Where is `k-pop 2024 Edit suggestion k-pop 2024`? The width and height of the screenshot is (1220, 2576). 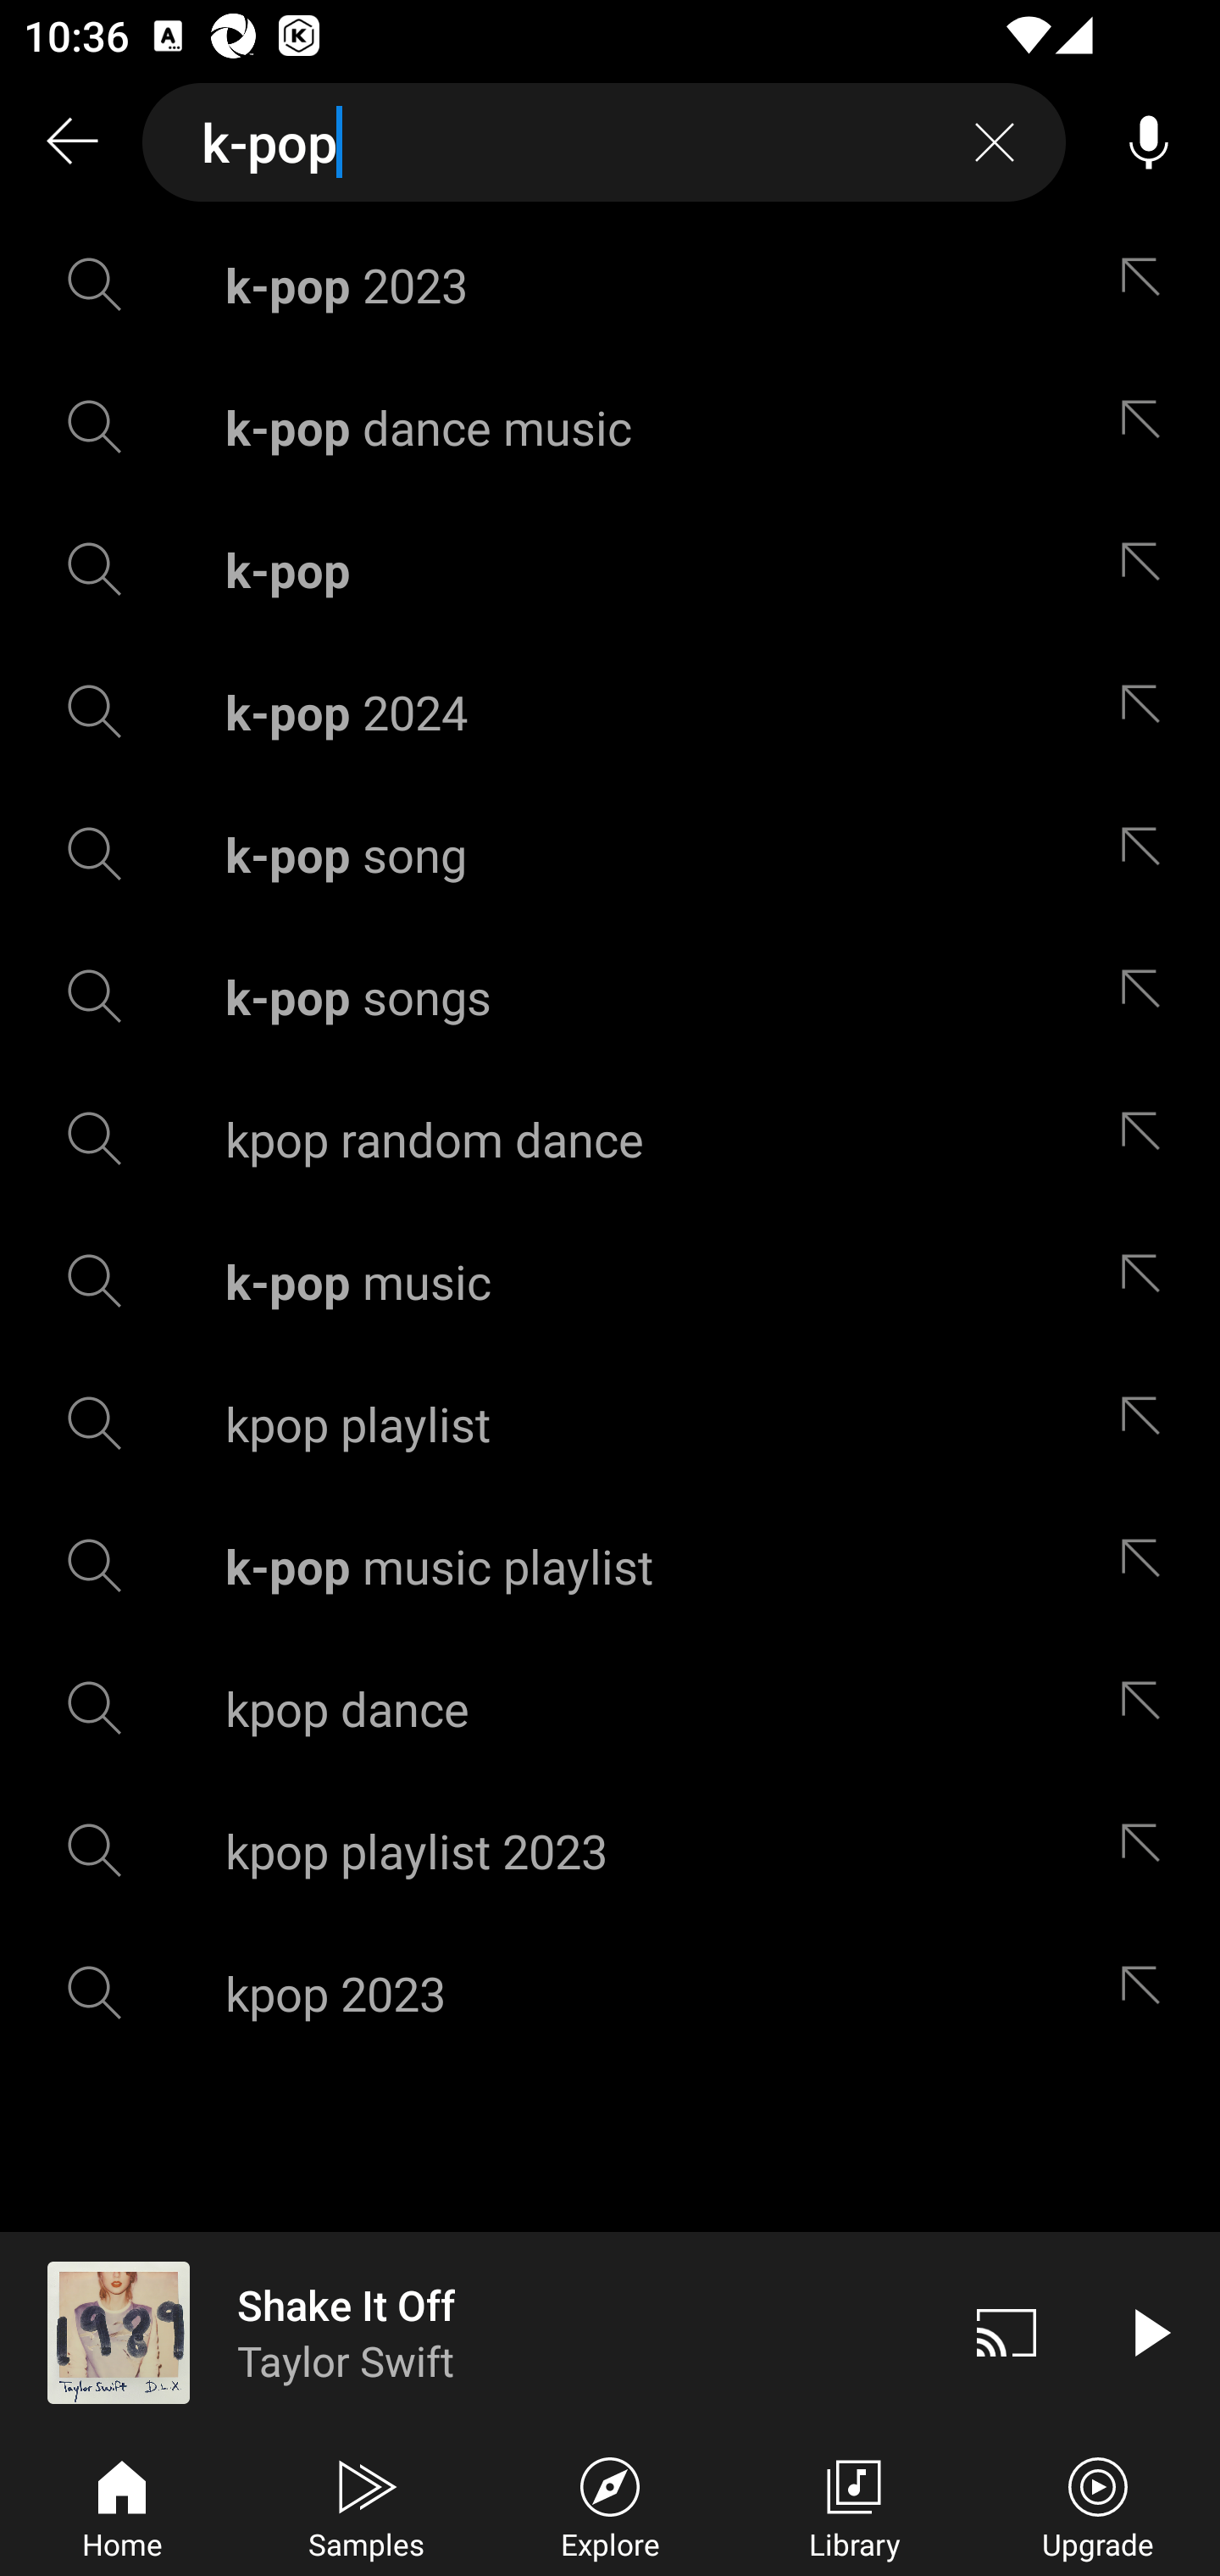
k-pop 2024 Edit suggestion k-pop 2024 is located at coordinates (610, 712).